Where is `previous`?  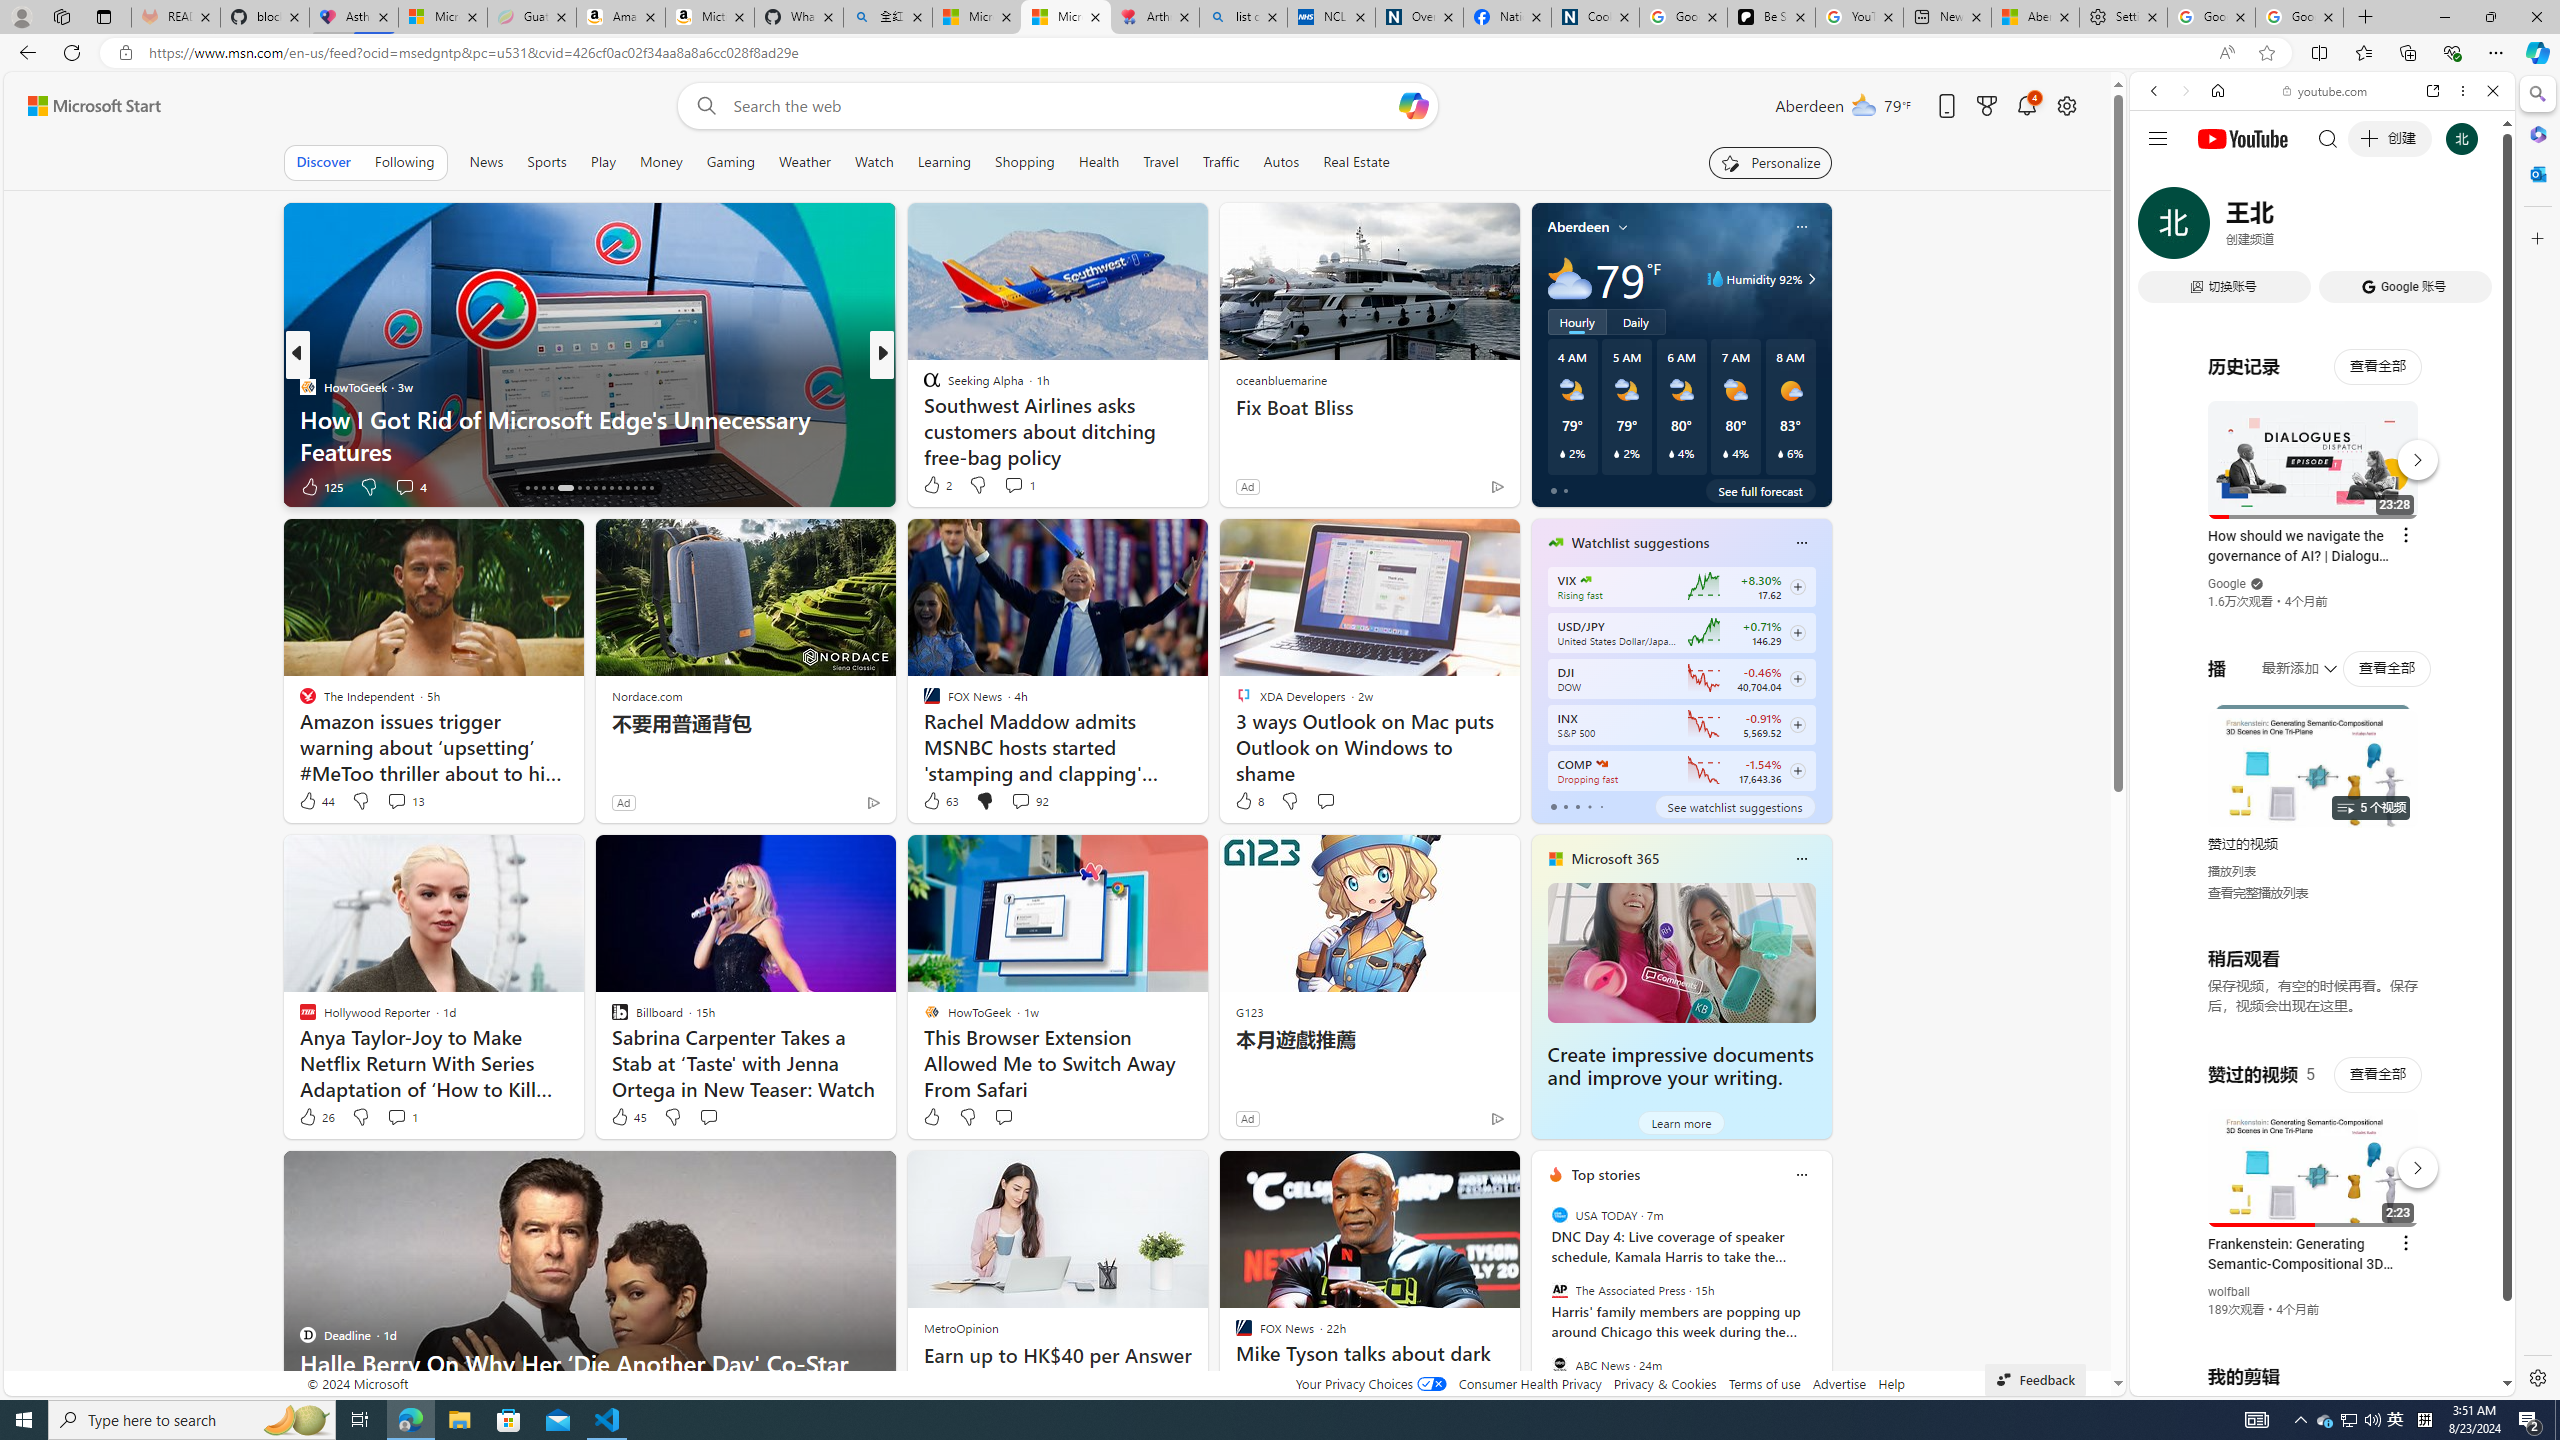 previous is located at coordinates (1540, 1303).